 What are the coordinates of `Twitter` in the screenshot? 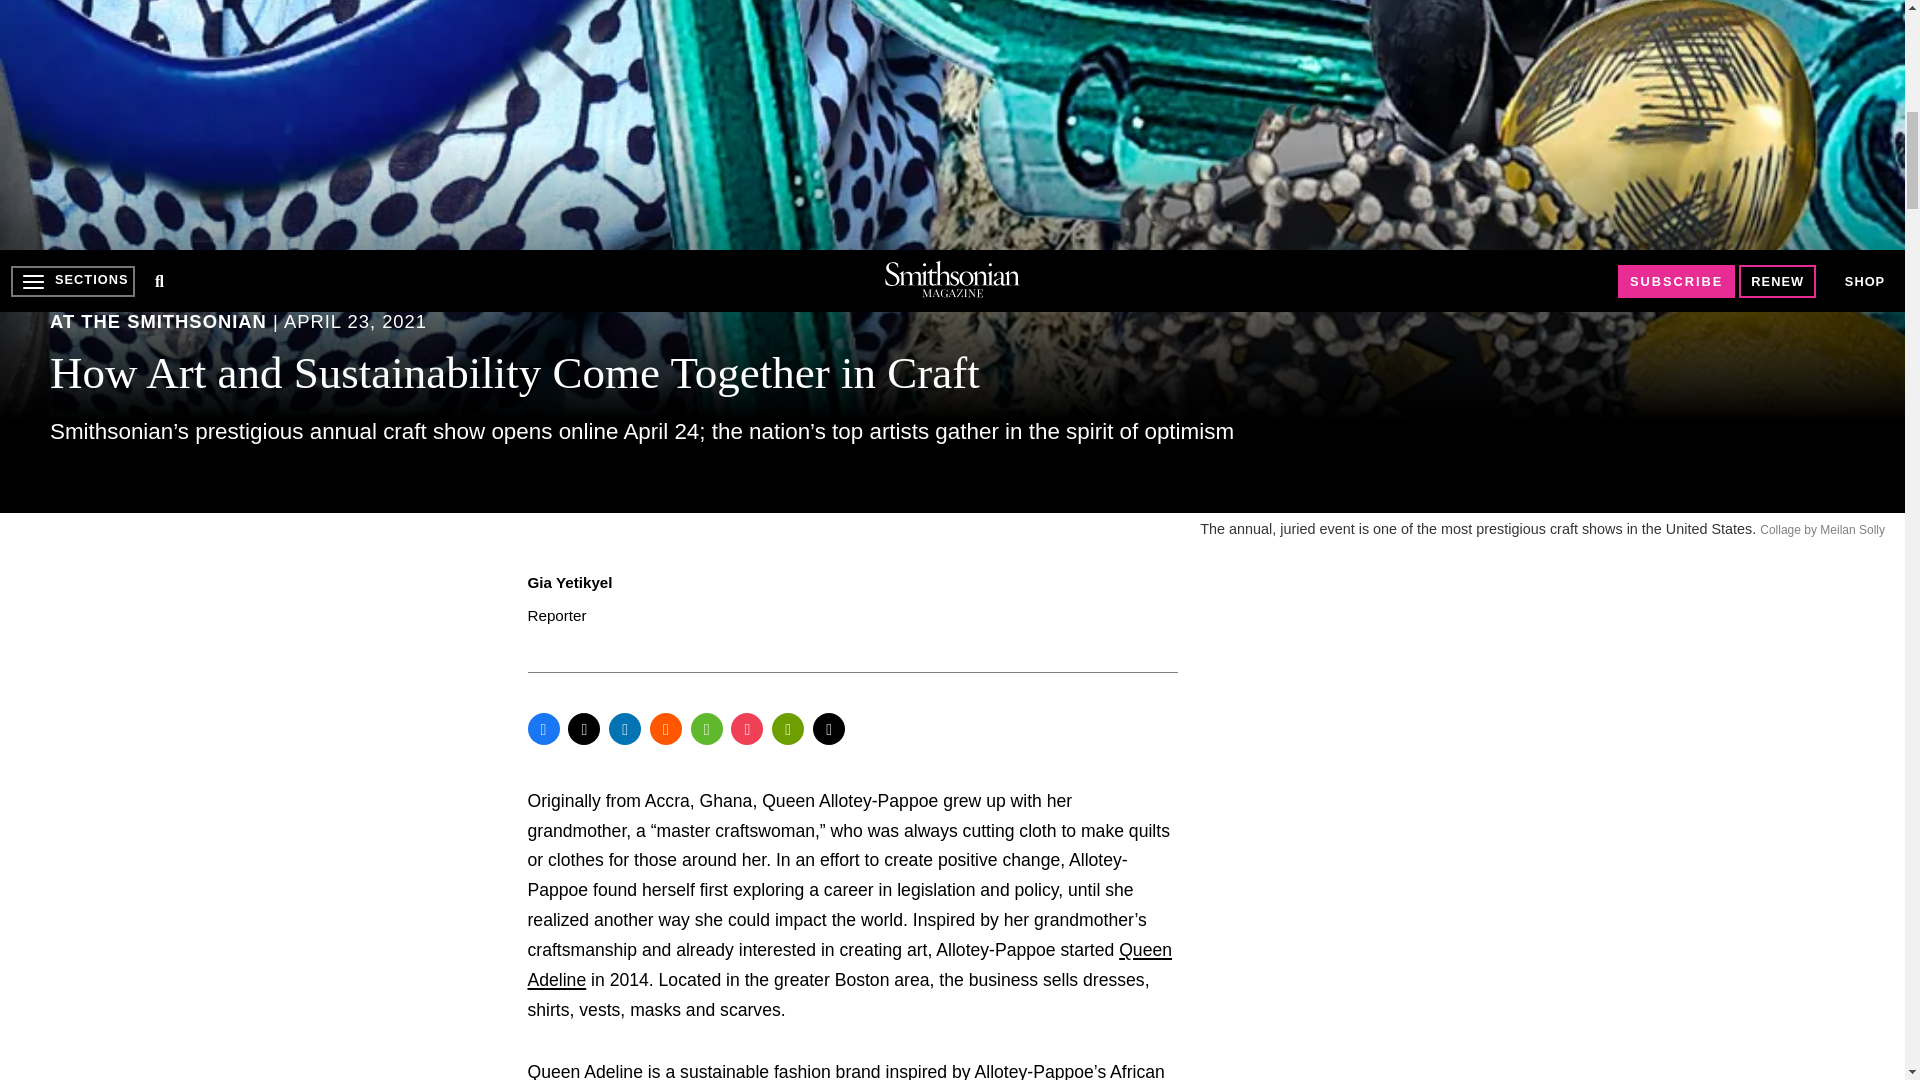 It's located at (584, 728).